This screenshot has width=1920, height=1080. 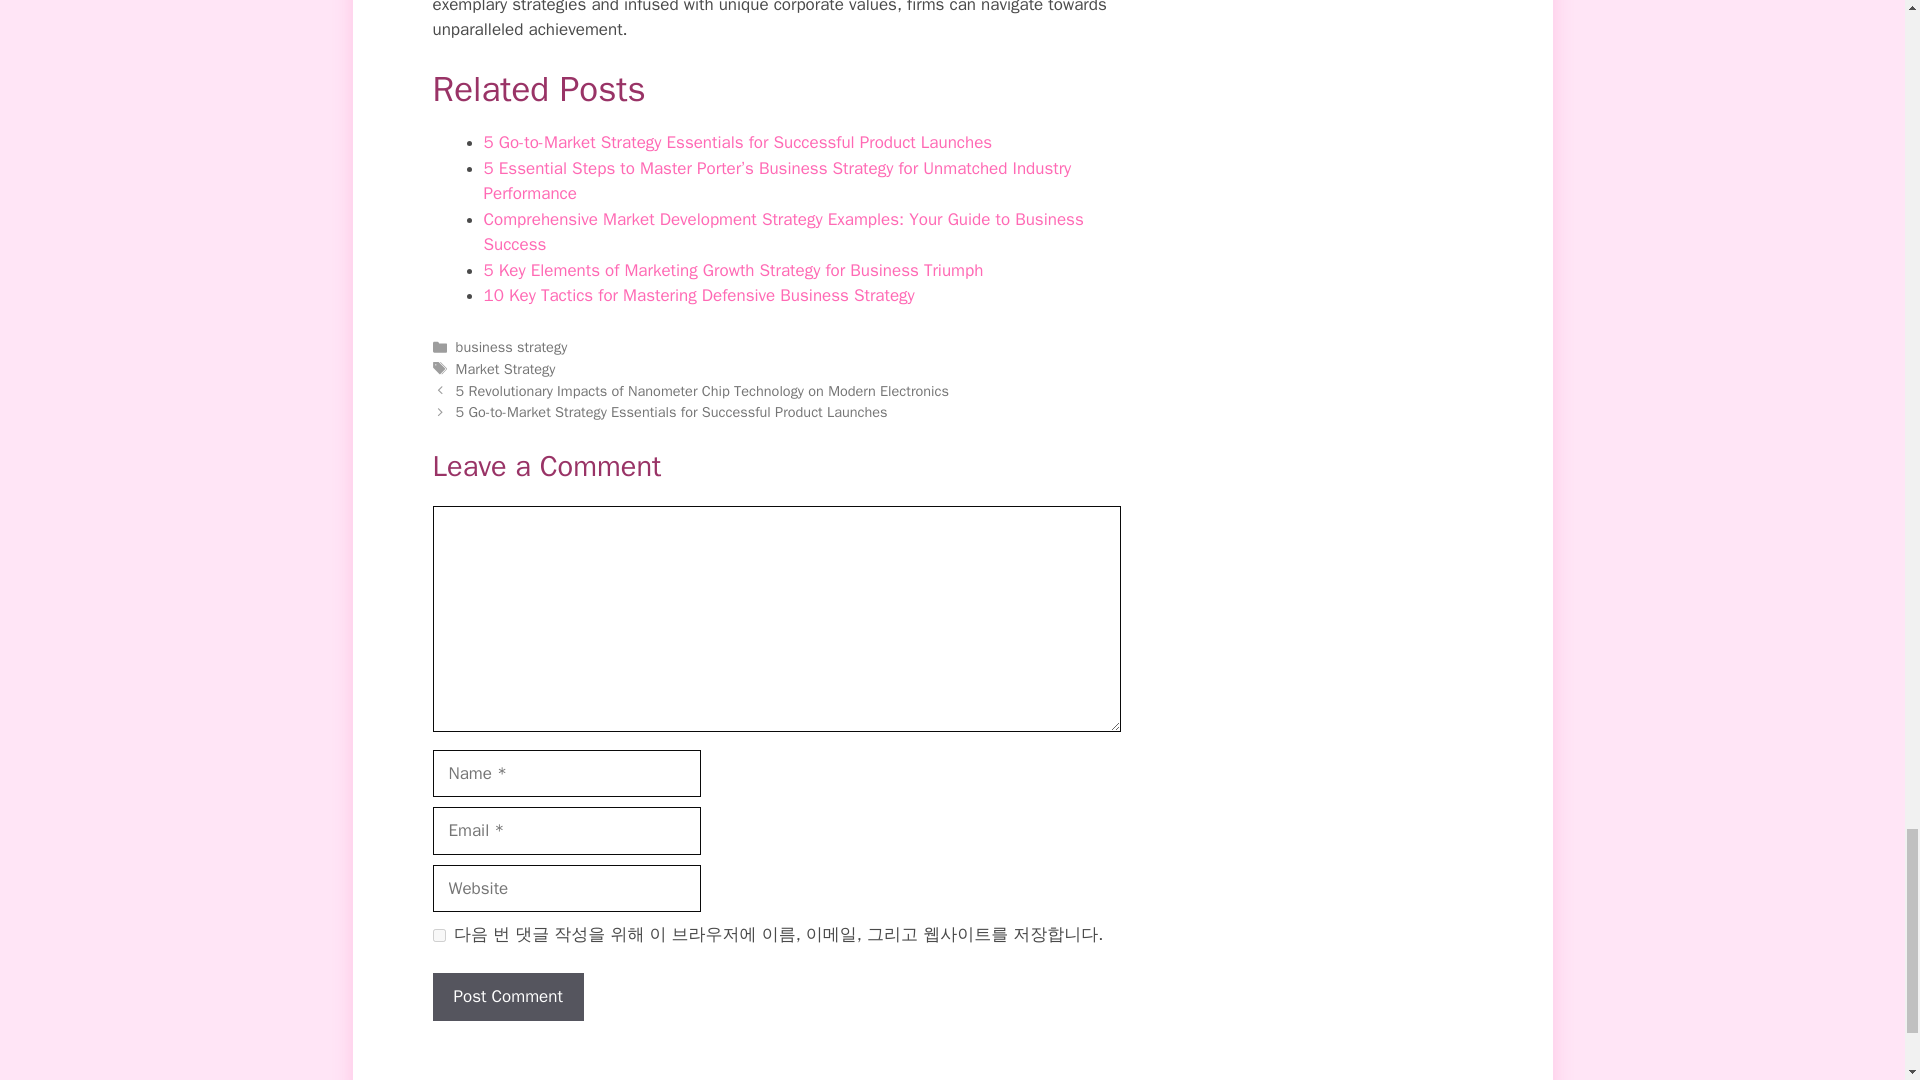 What do you see at coordinates (438, 934) in the screenshot?
I see `yes` at bounding box center [438, 934].